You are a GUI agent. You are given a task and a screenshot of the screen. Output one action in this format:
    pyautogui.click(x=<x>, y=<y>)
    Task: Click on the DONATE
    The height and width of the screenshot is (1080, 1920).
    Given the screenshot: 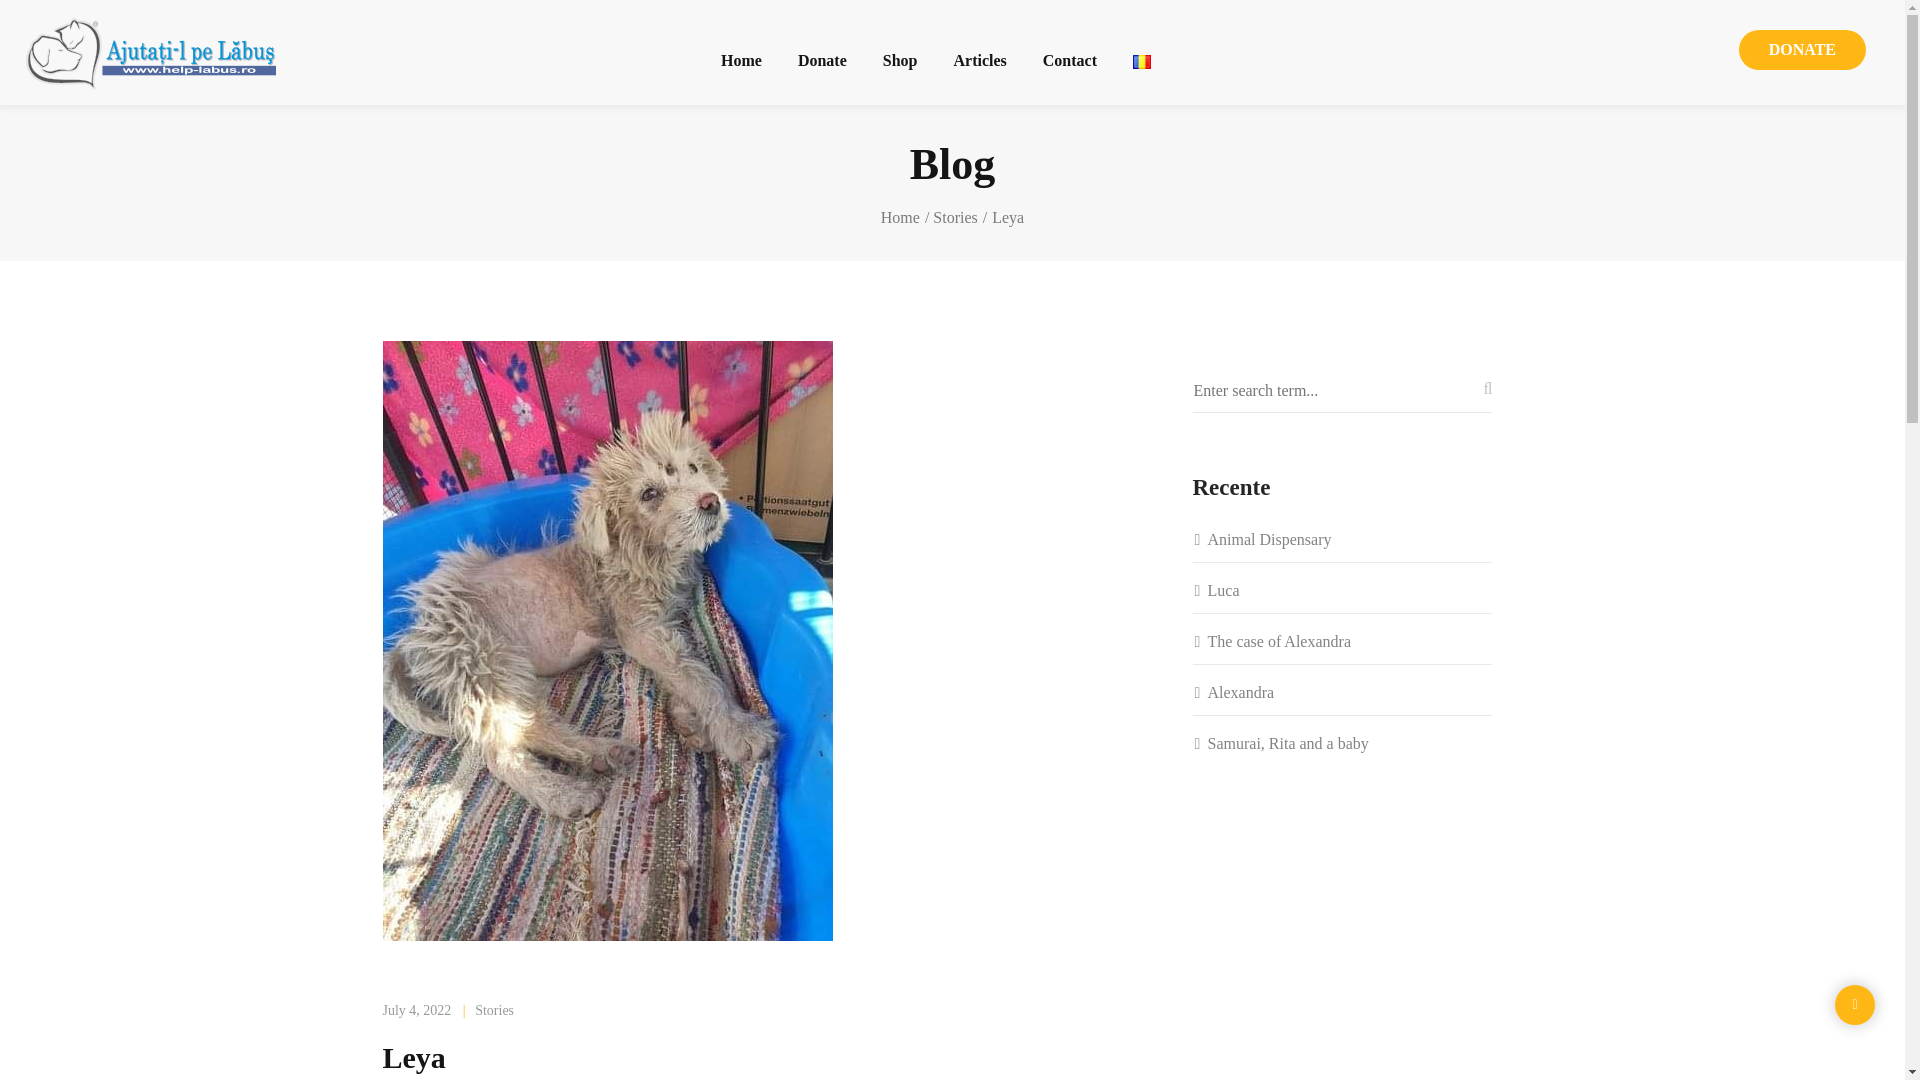 What is the action you would take?
    pyautogui.click(x=1802, y=50)
    